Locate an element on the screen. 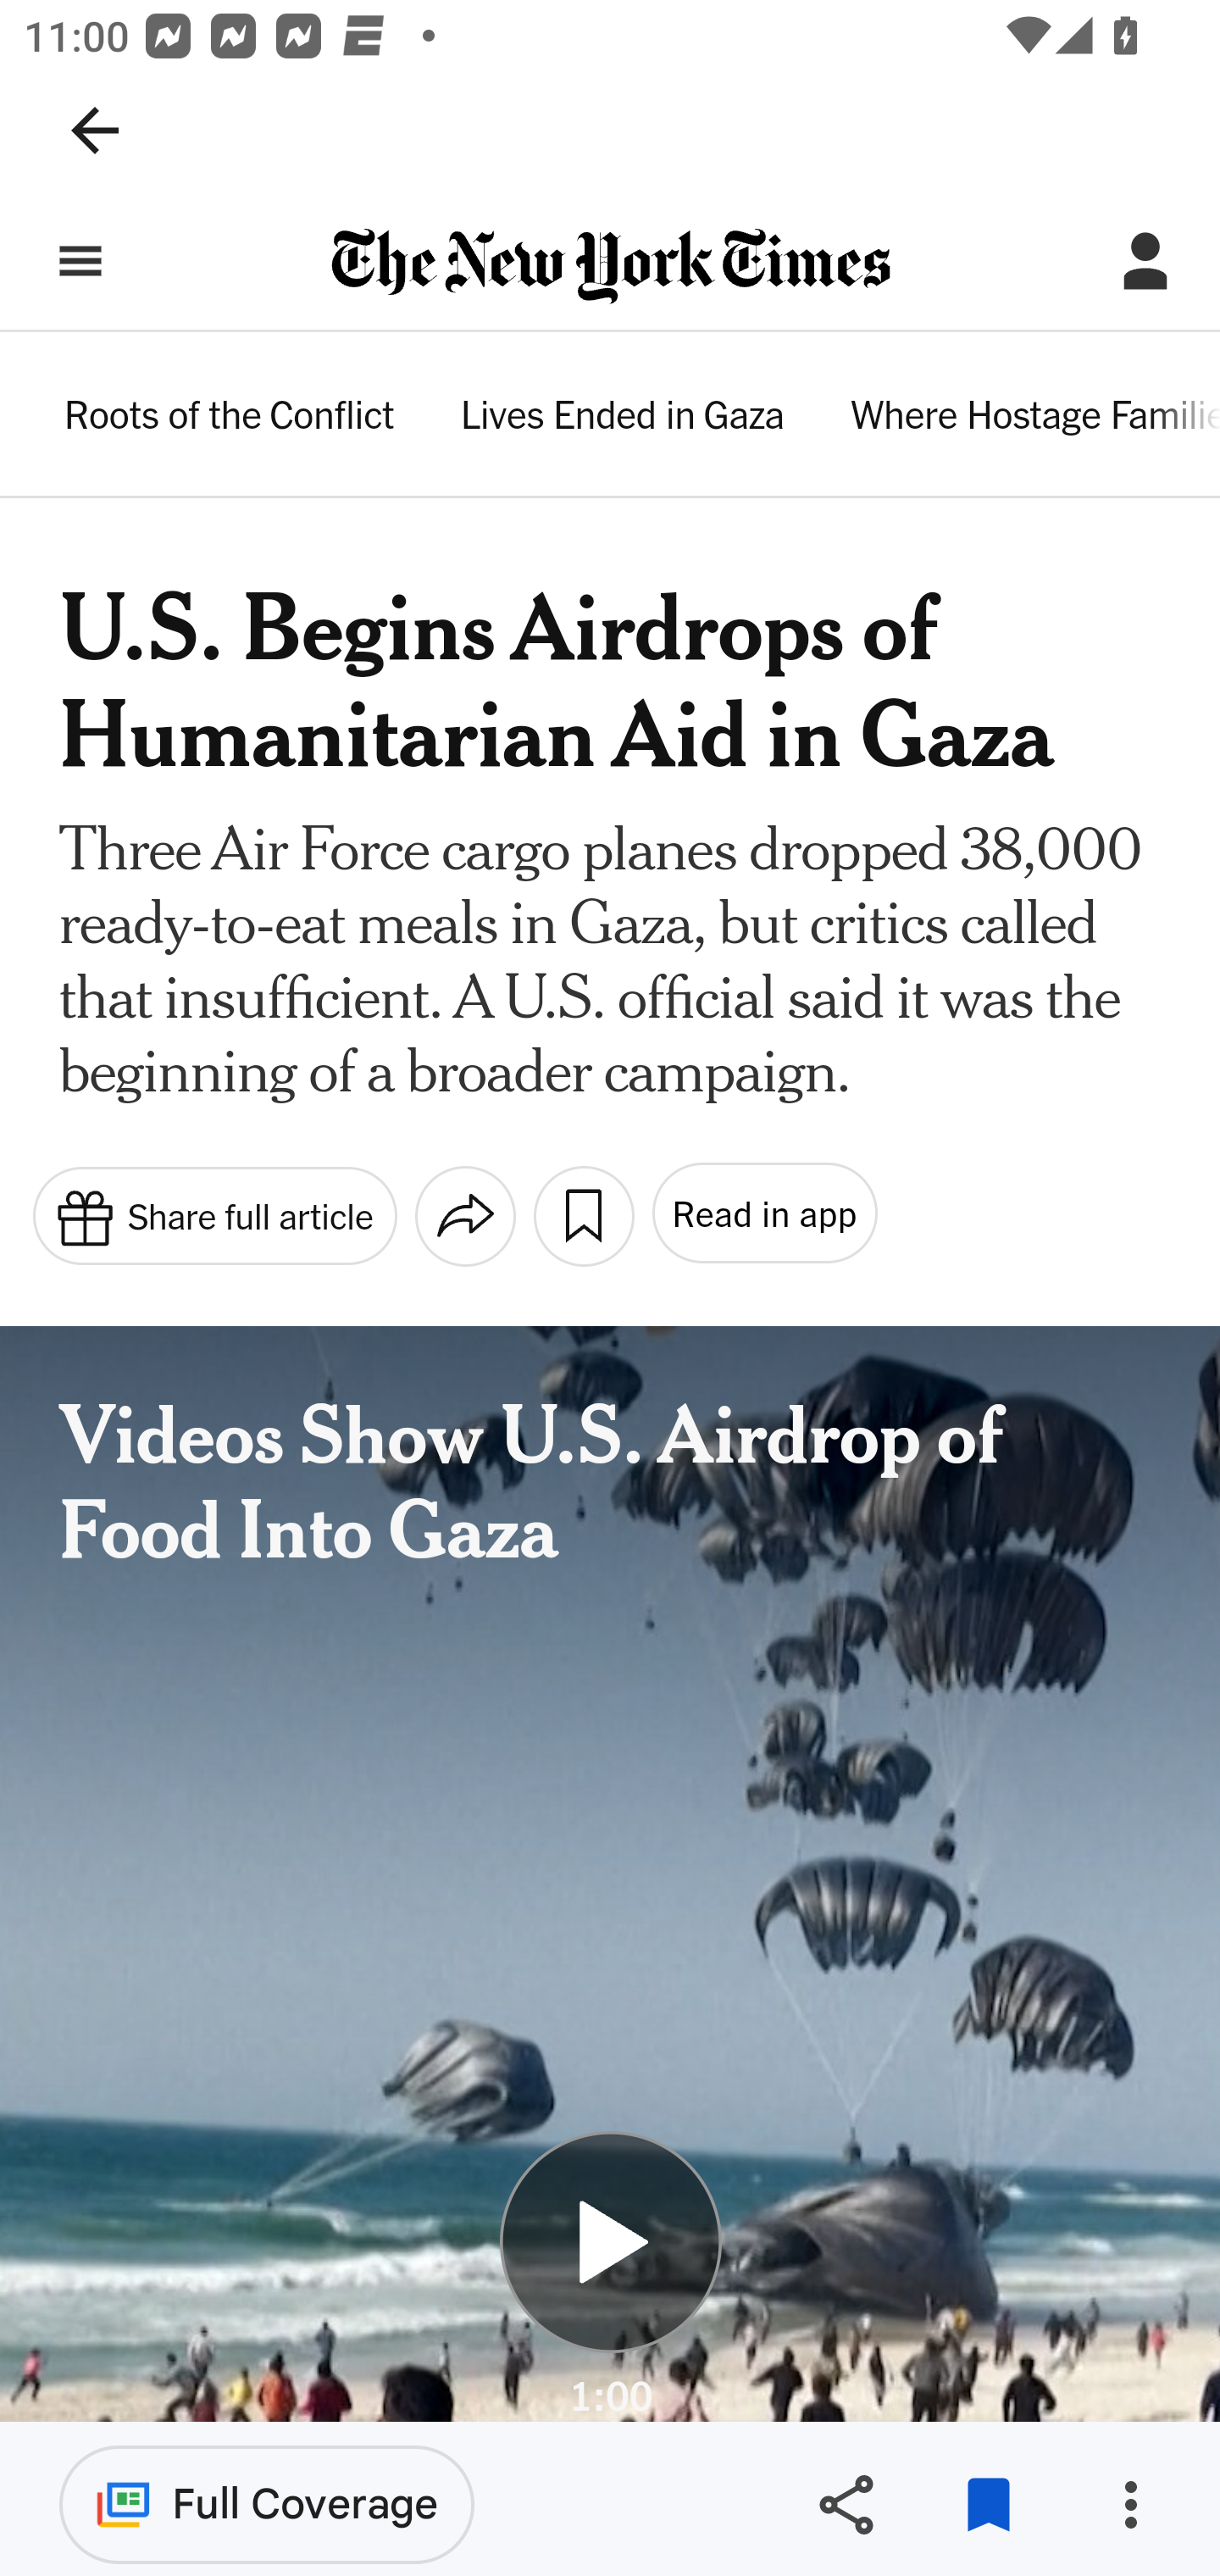  Remove from saved stories is located at coordinates (988, 2505).